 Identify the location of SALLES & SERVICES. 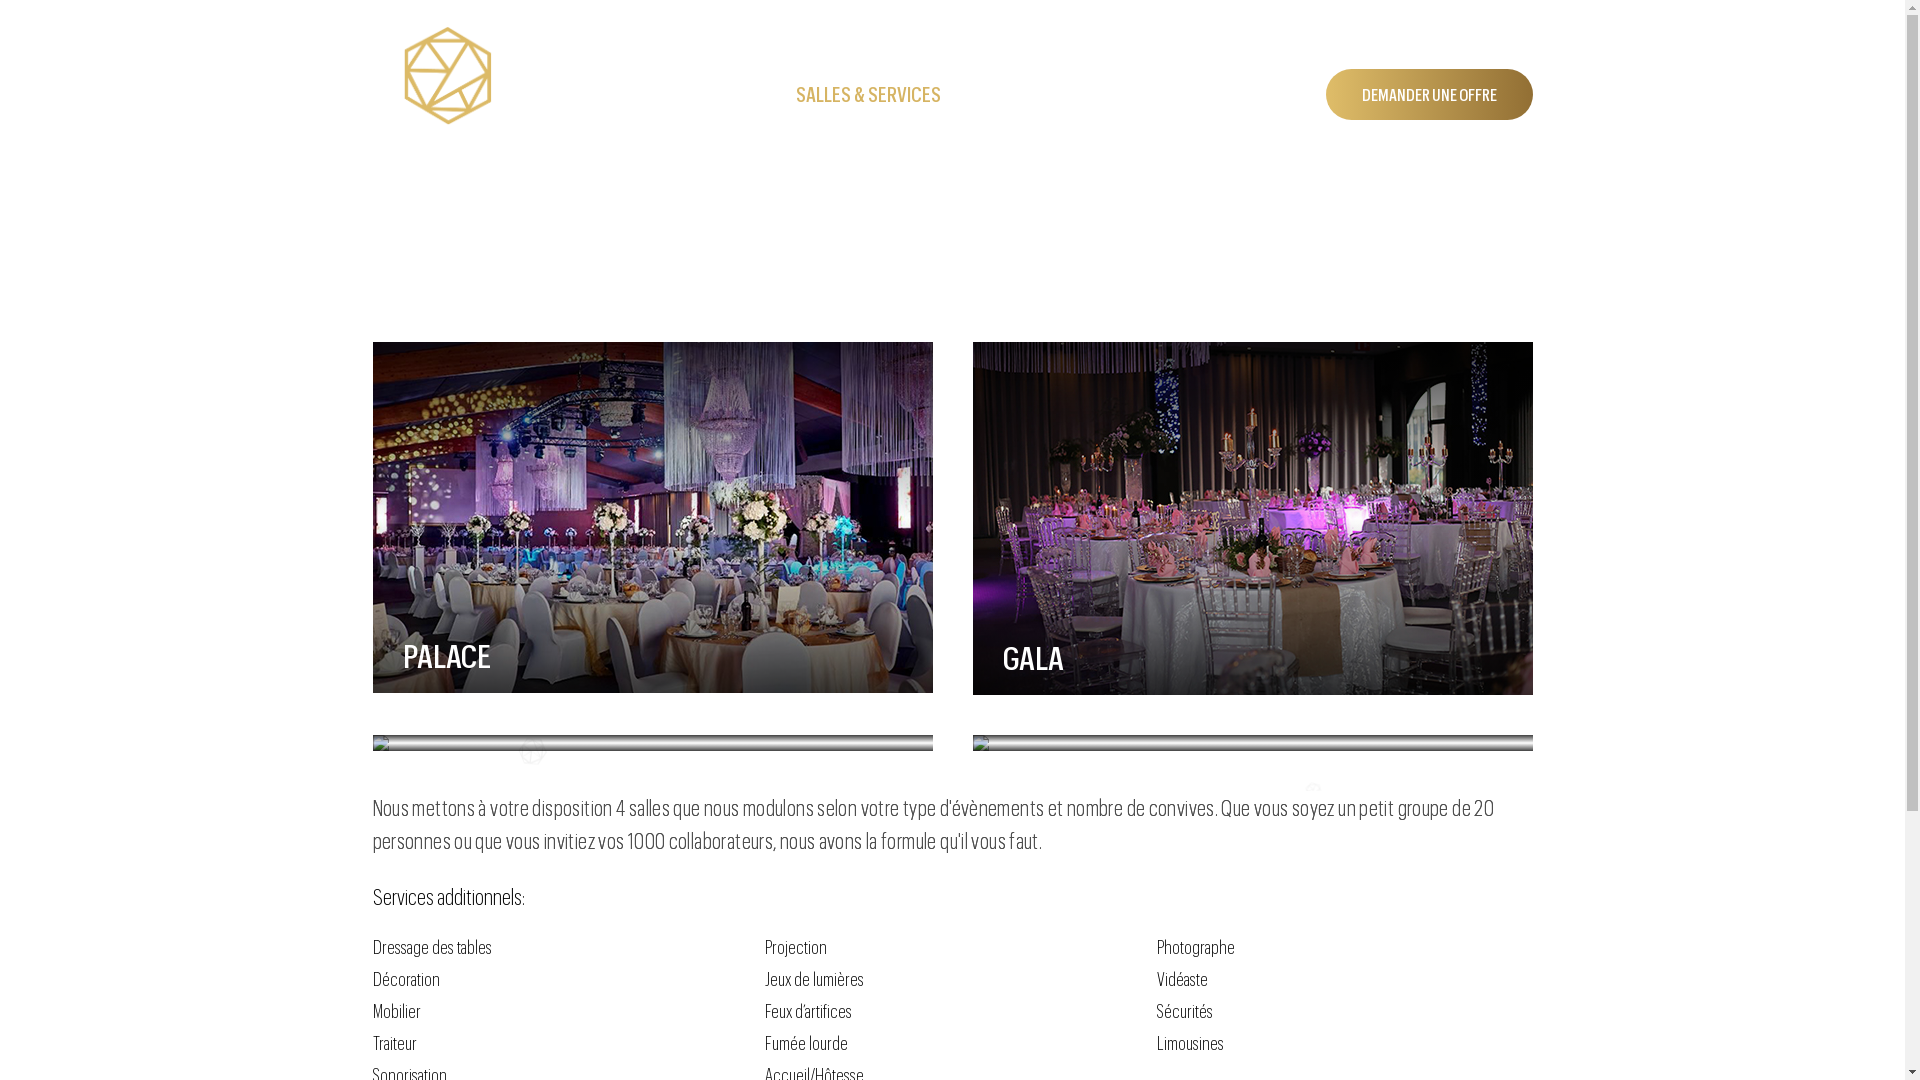
(901, 94).